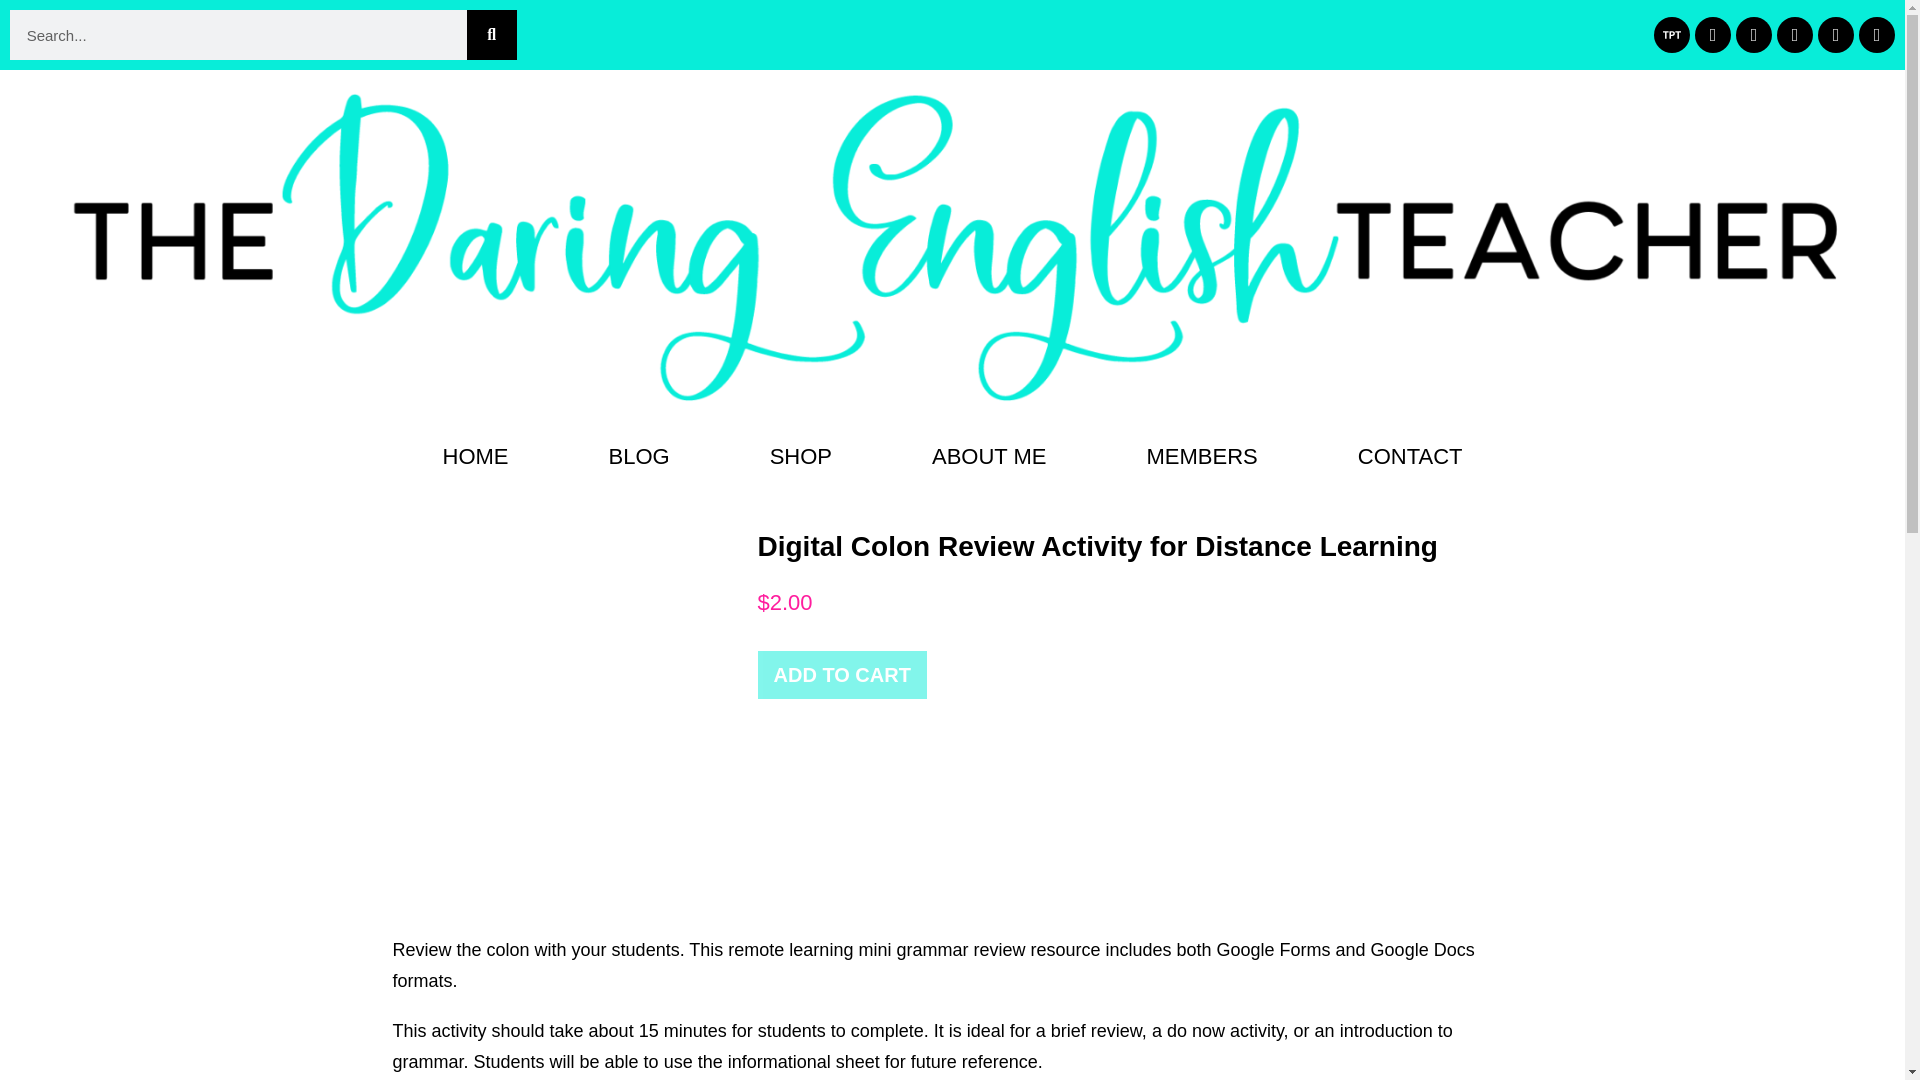 Image resolution: width=1920 pixels, height=1080 pixels. What do you see at coordinates (1410, 456) in the screenshot?
I see `CONTACT` at bounding box center [1410, 456].